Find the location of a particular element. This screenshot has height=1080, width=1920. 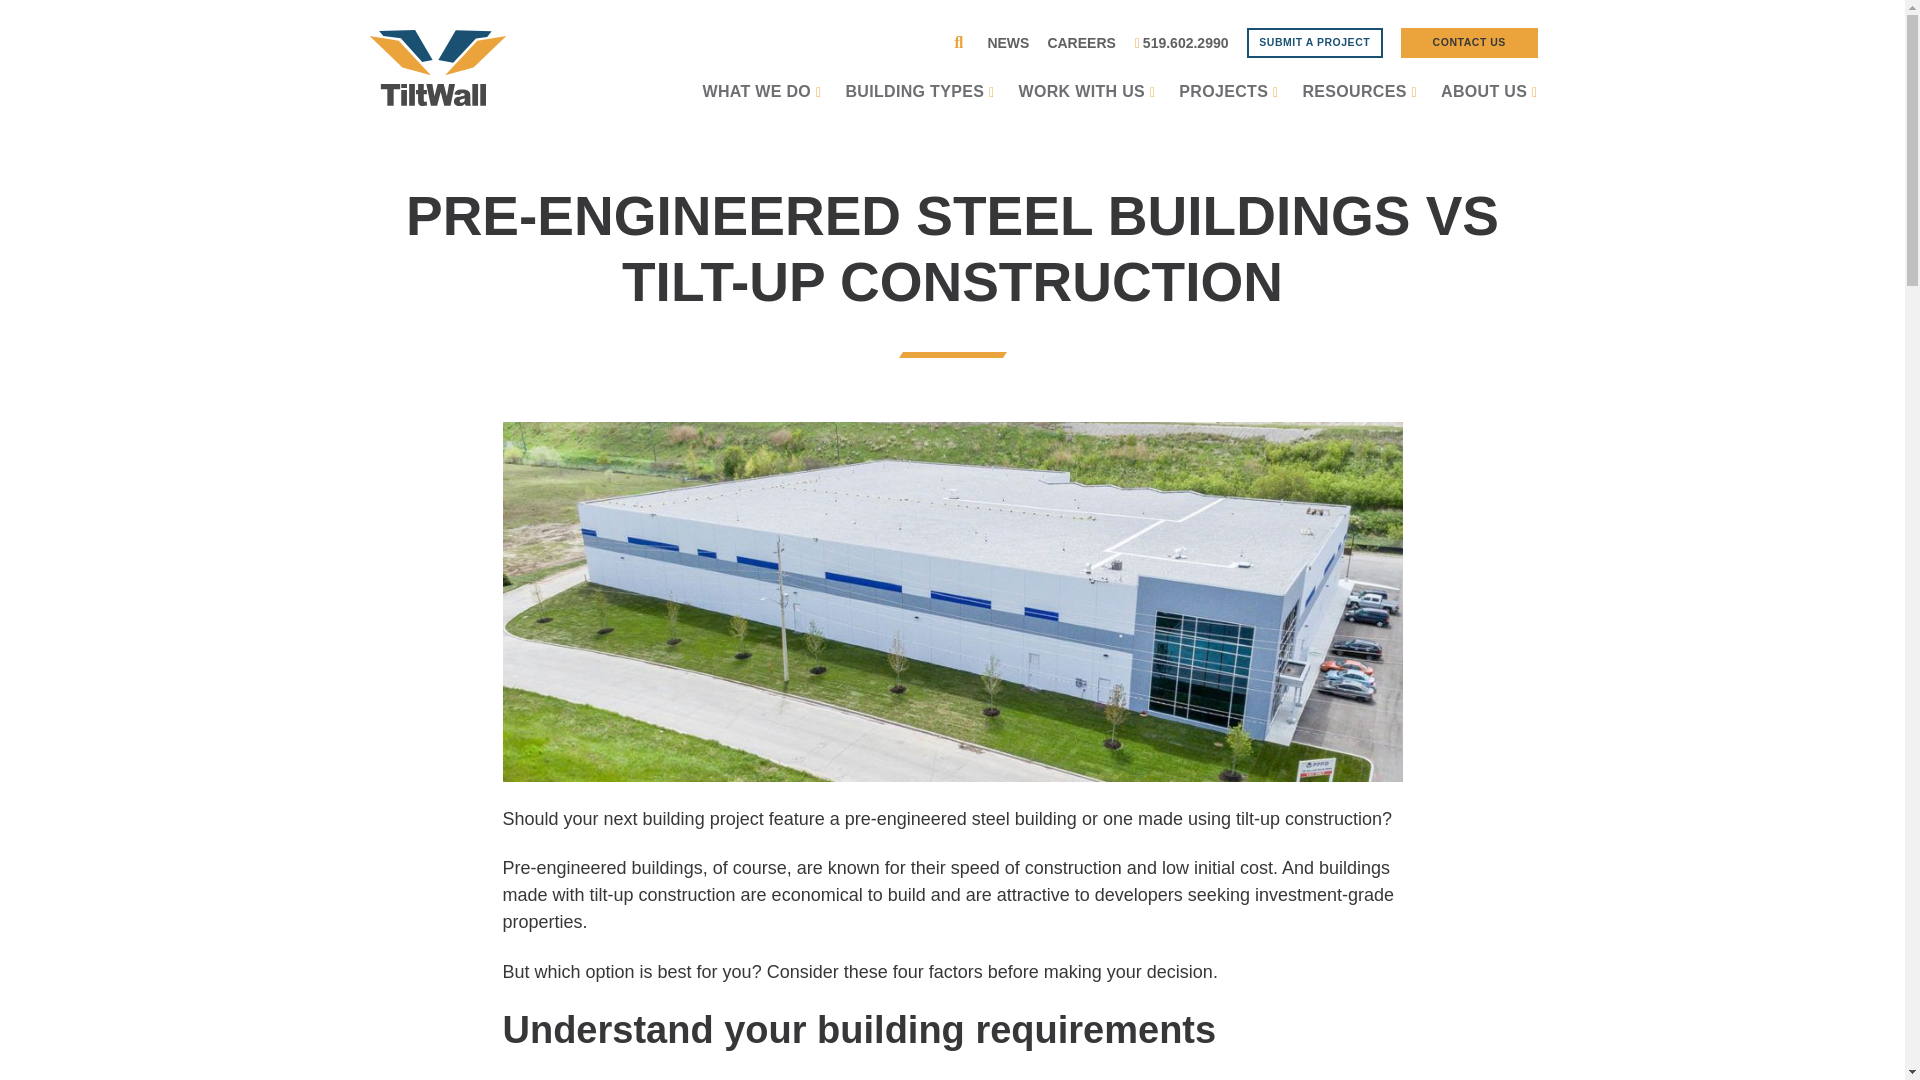

WHAT WE DO is located at coordinates (762, 97).